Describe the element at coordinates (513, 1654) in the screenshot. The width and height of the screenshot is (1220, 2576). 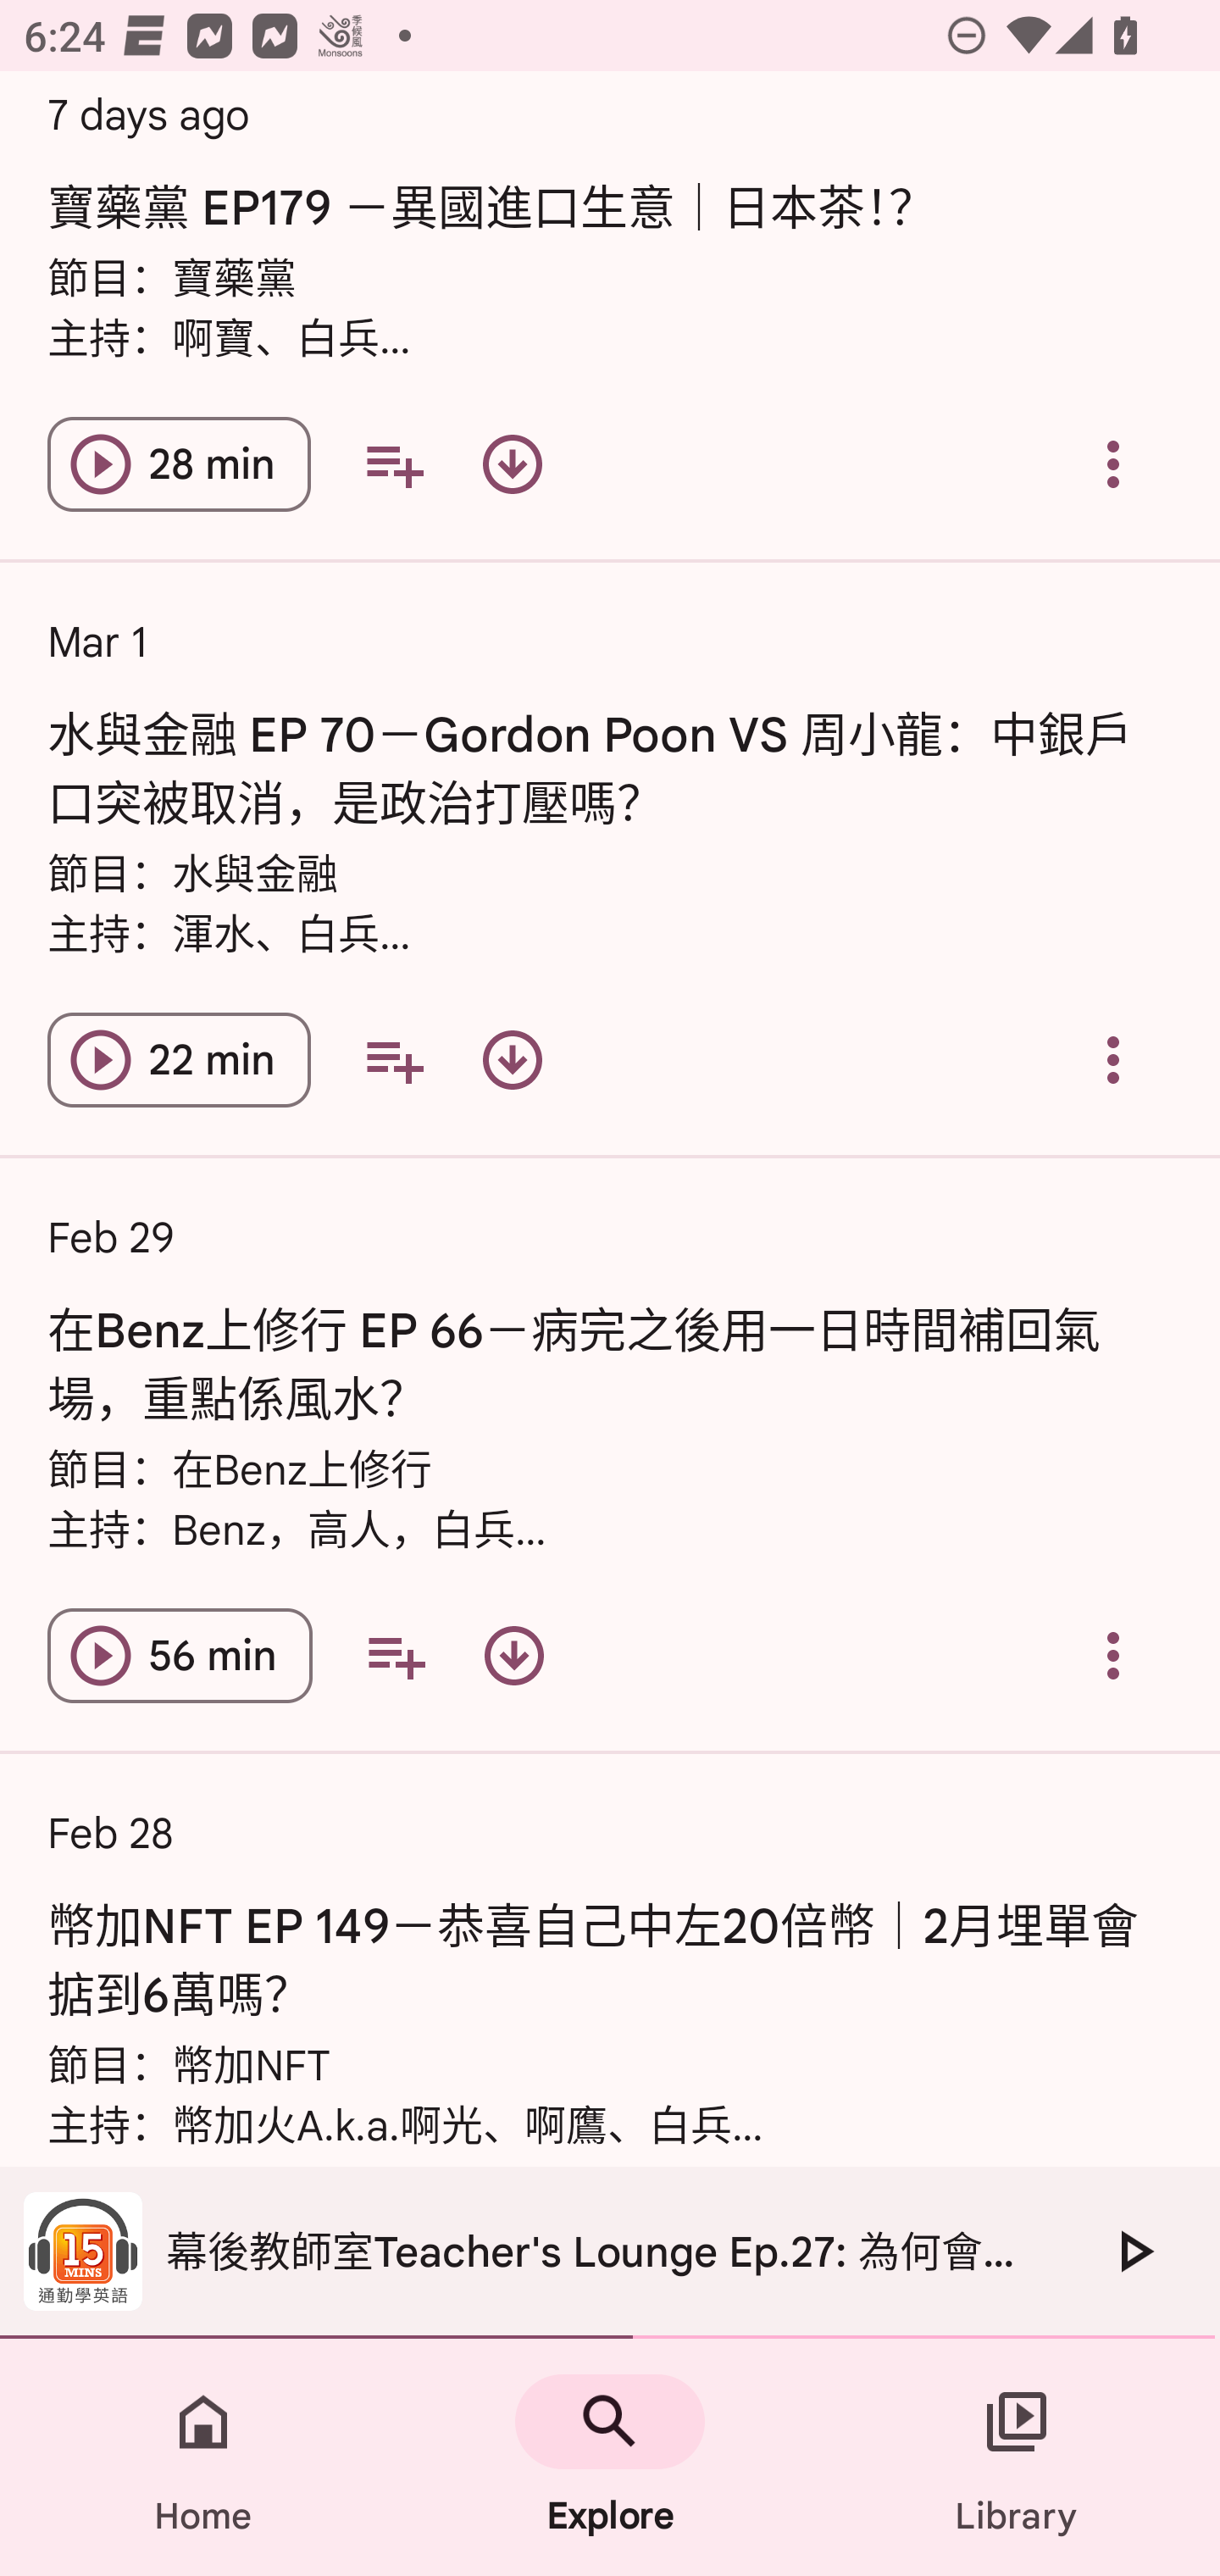
I see `Download episode` at that location.